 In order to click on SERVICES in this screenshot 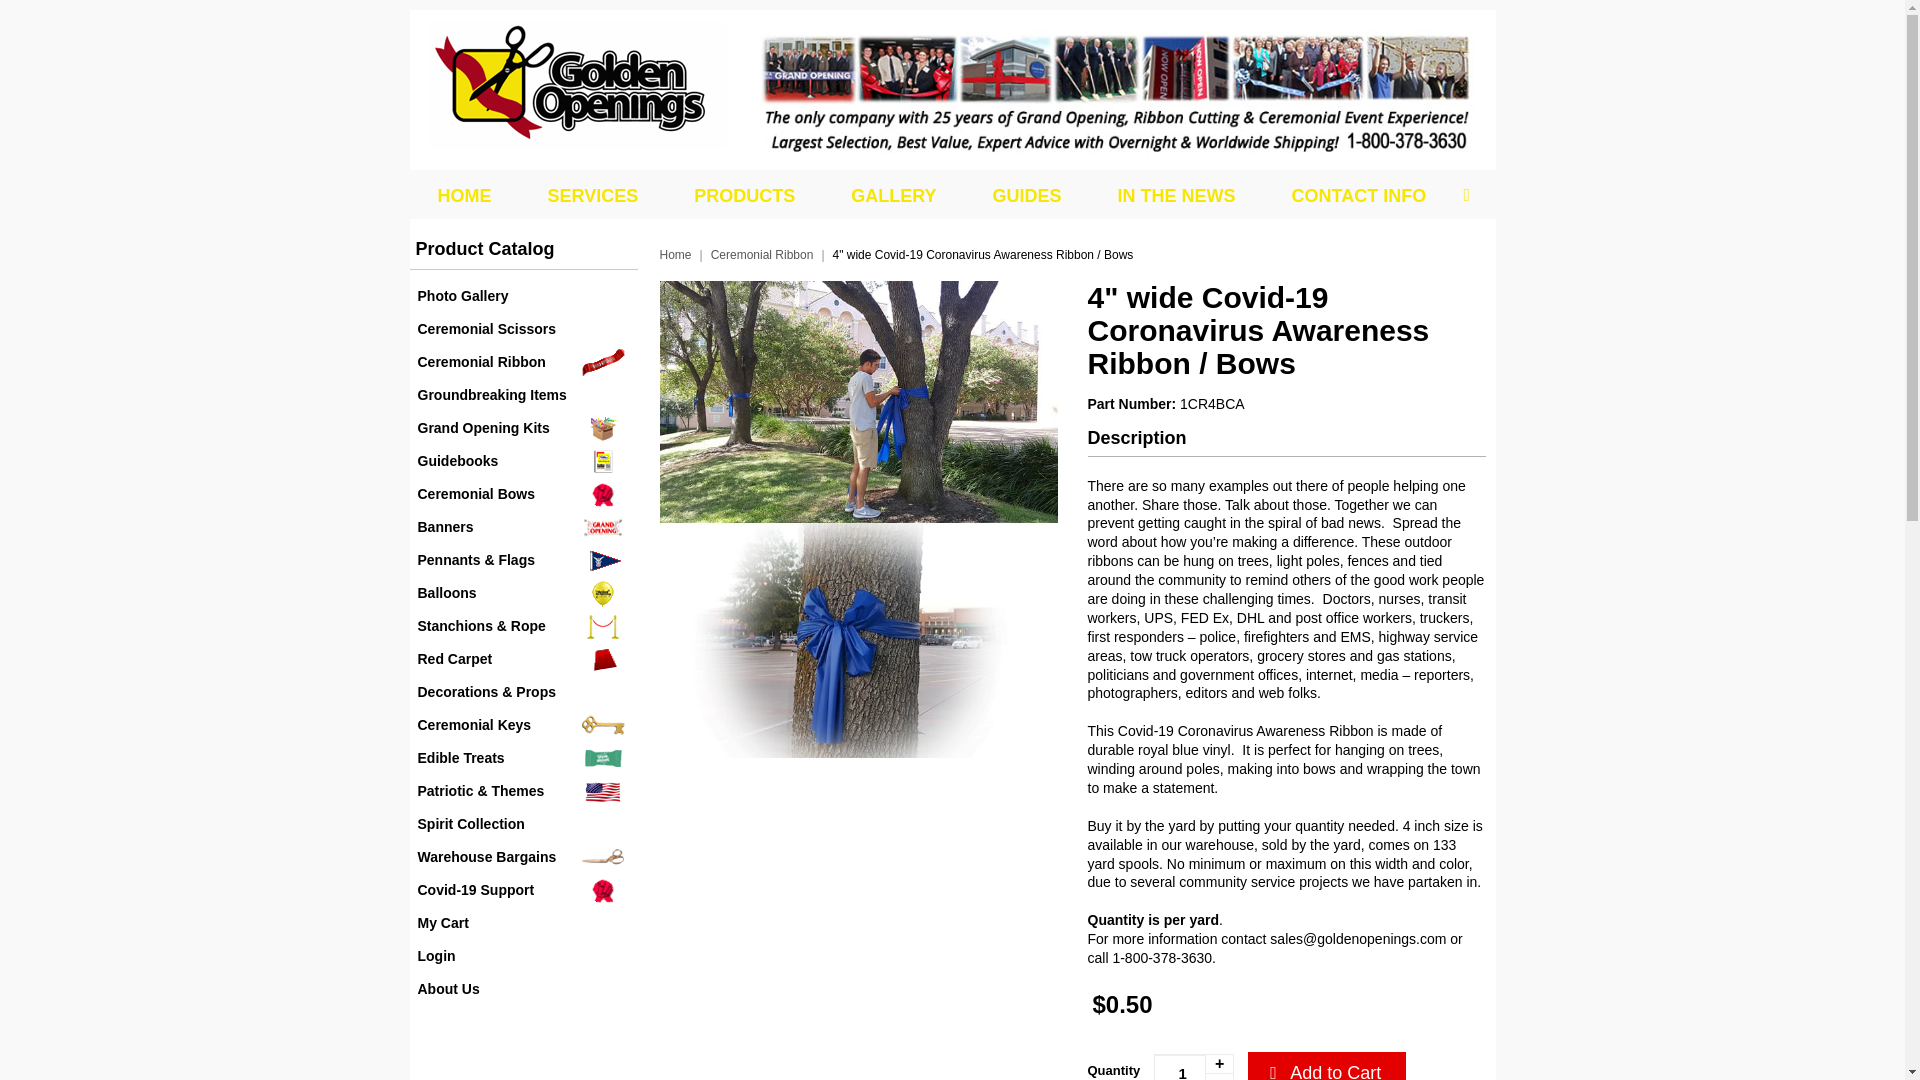, I will do `click(593, 196)`.